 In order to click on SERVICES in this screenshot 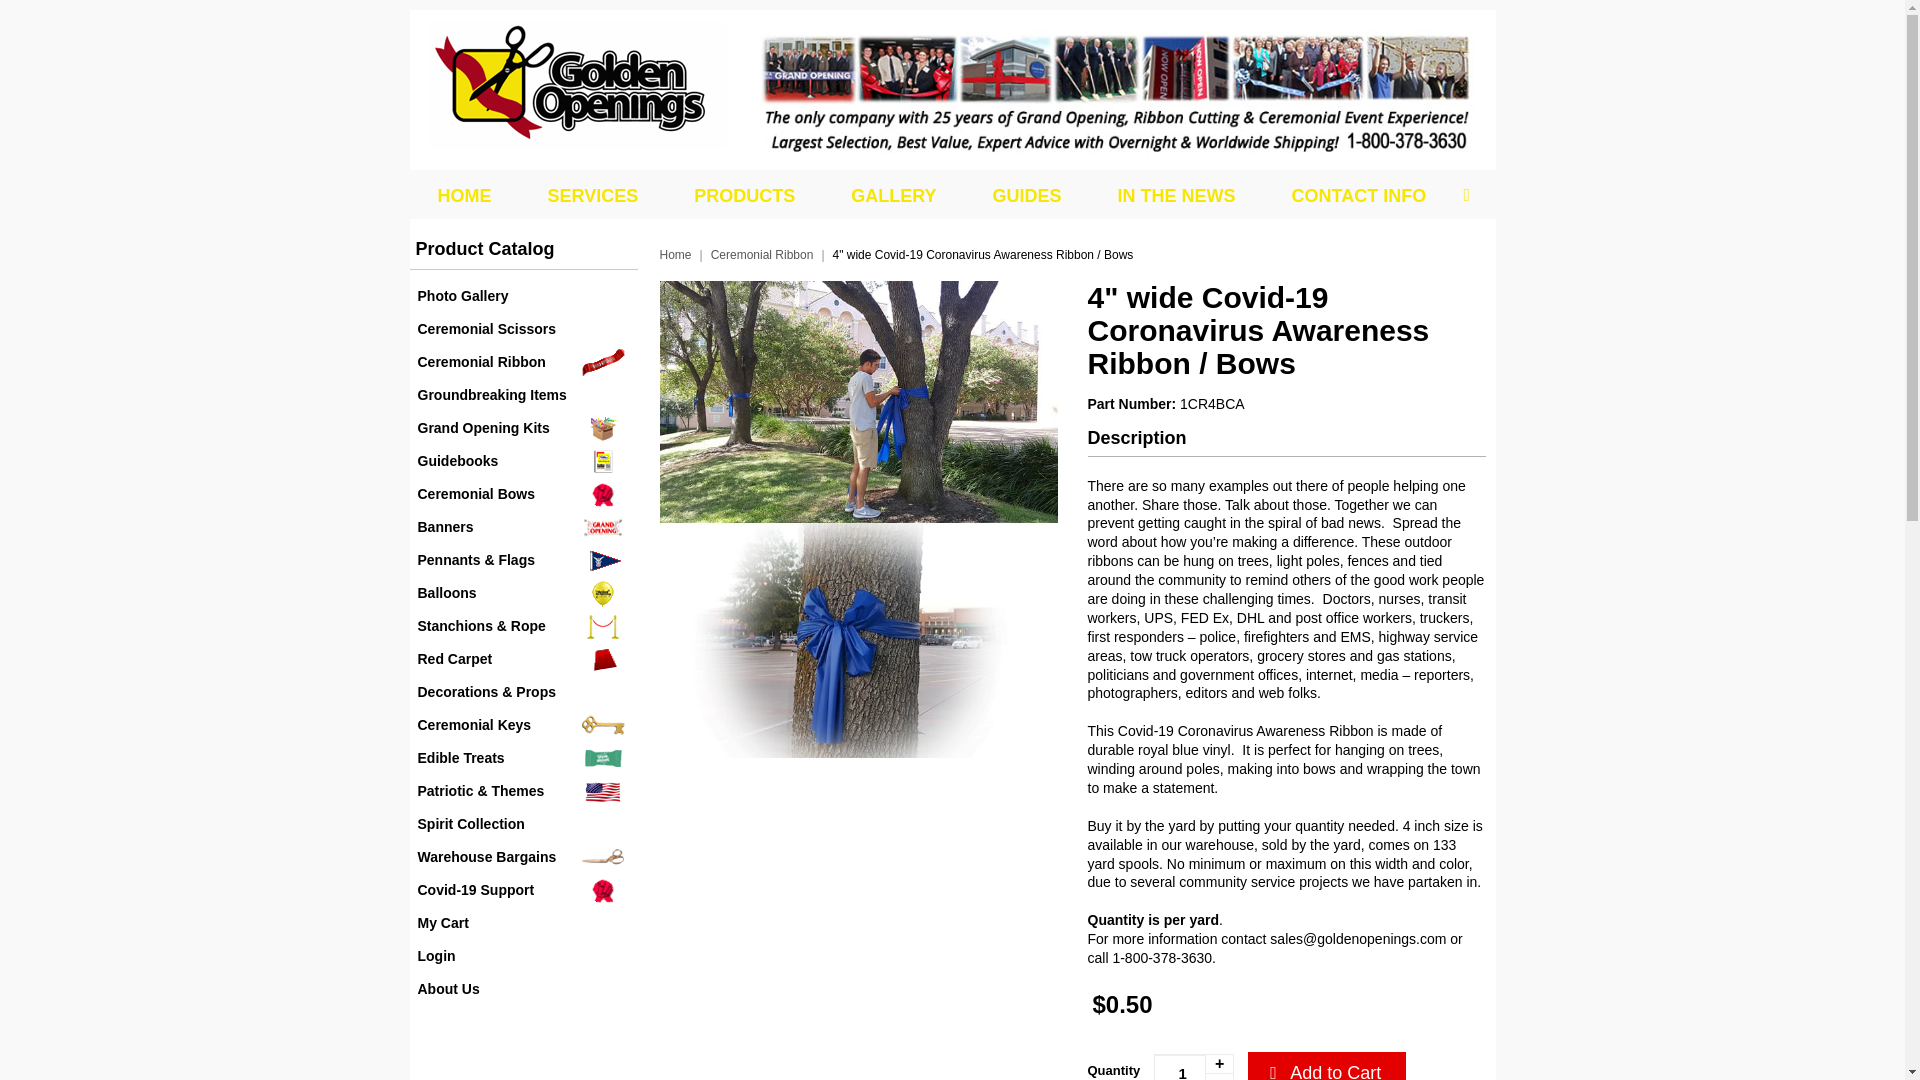, I will do `click(593, 196)`.